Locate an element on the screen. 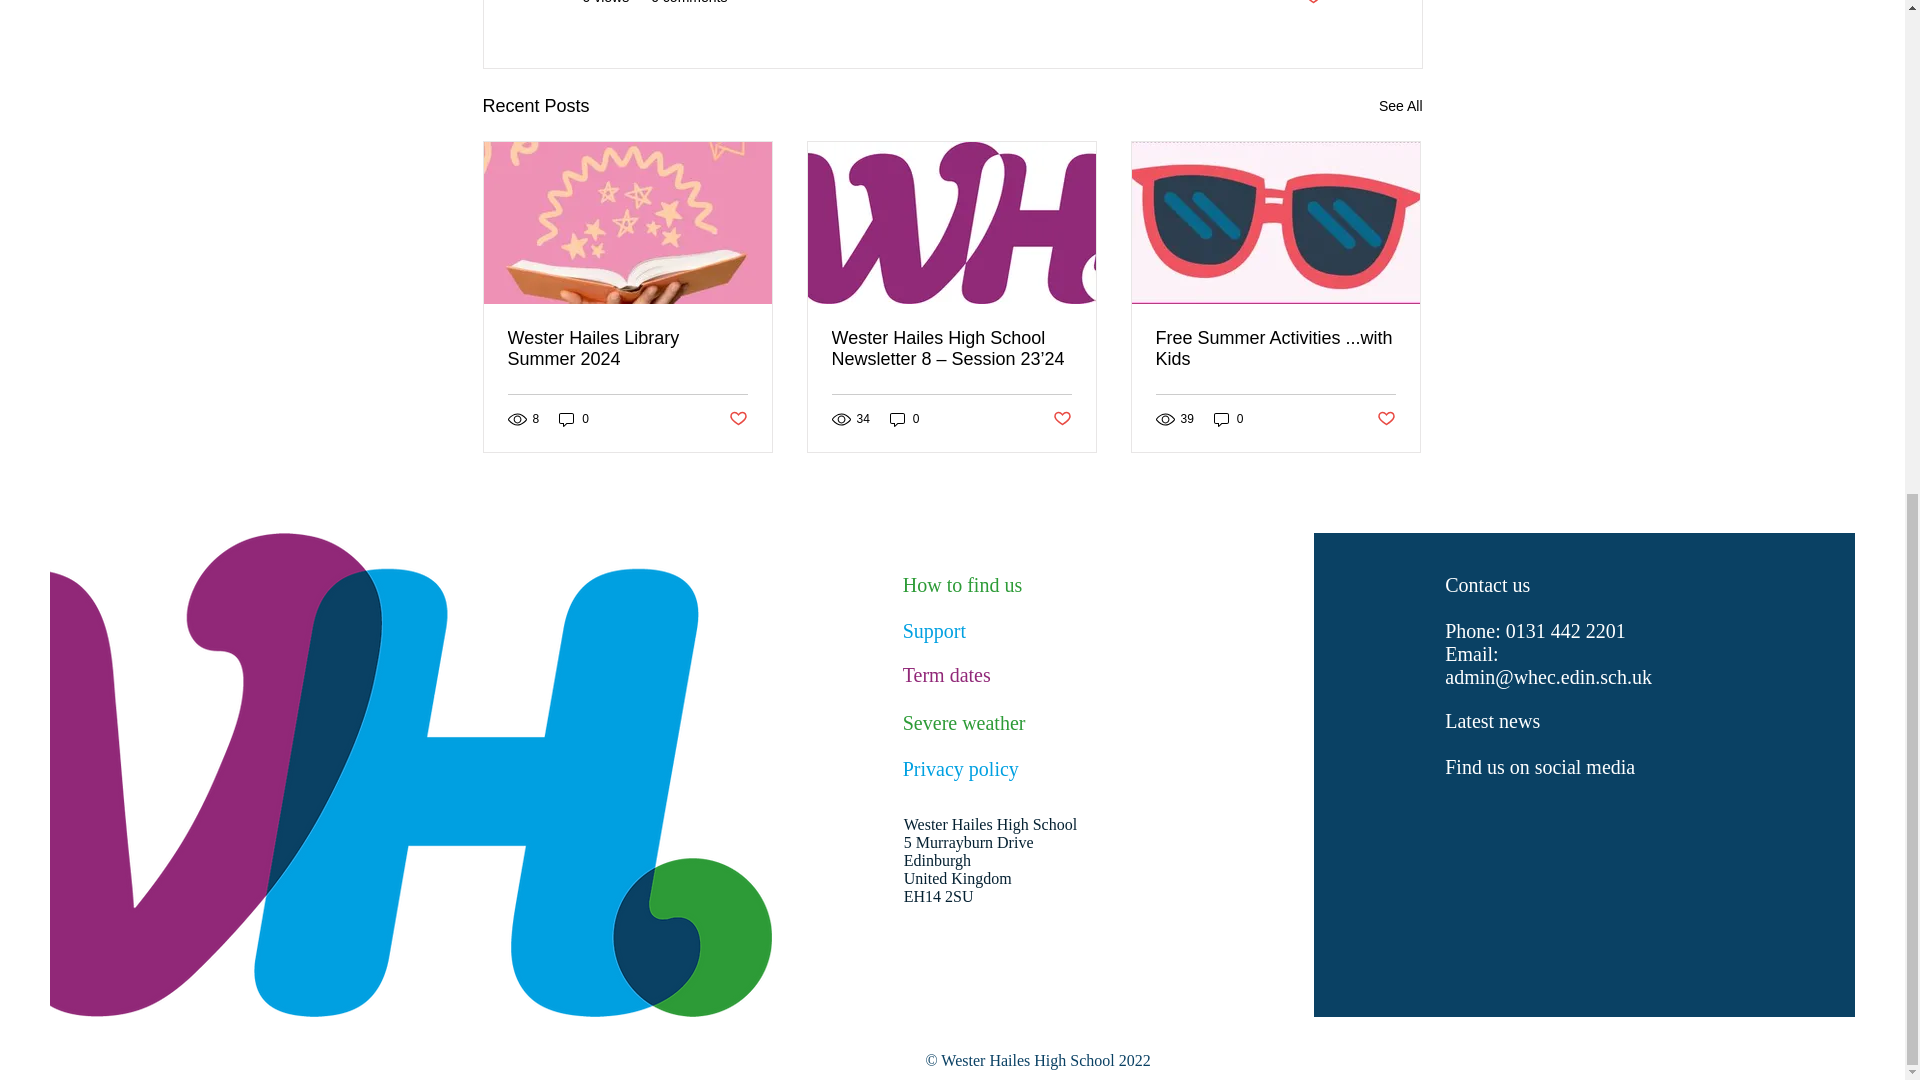 This screenshot has width=1920, height=1080. Free Summer Activities ...with Kids is located at coordinates (1275, 349).